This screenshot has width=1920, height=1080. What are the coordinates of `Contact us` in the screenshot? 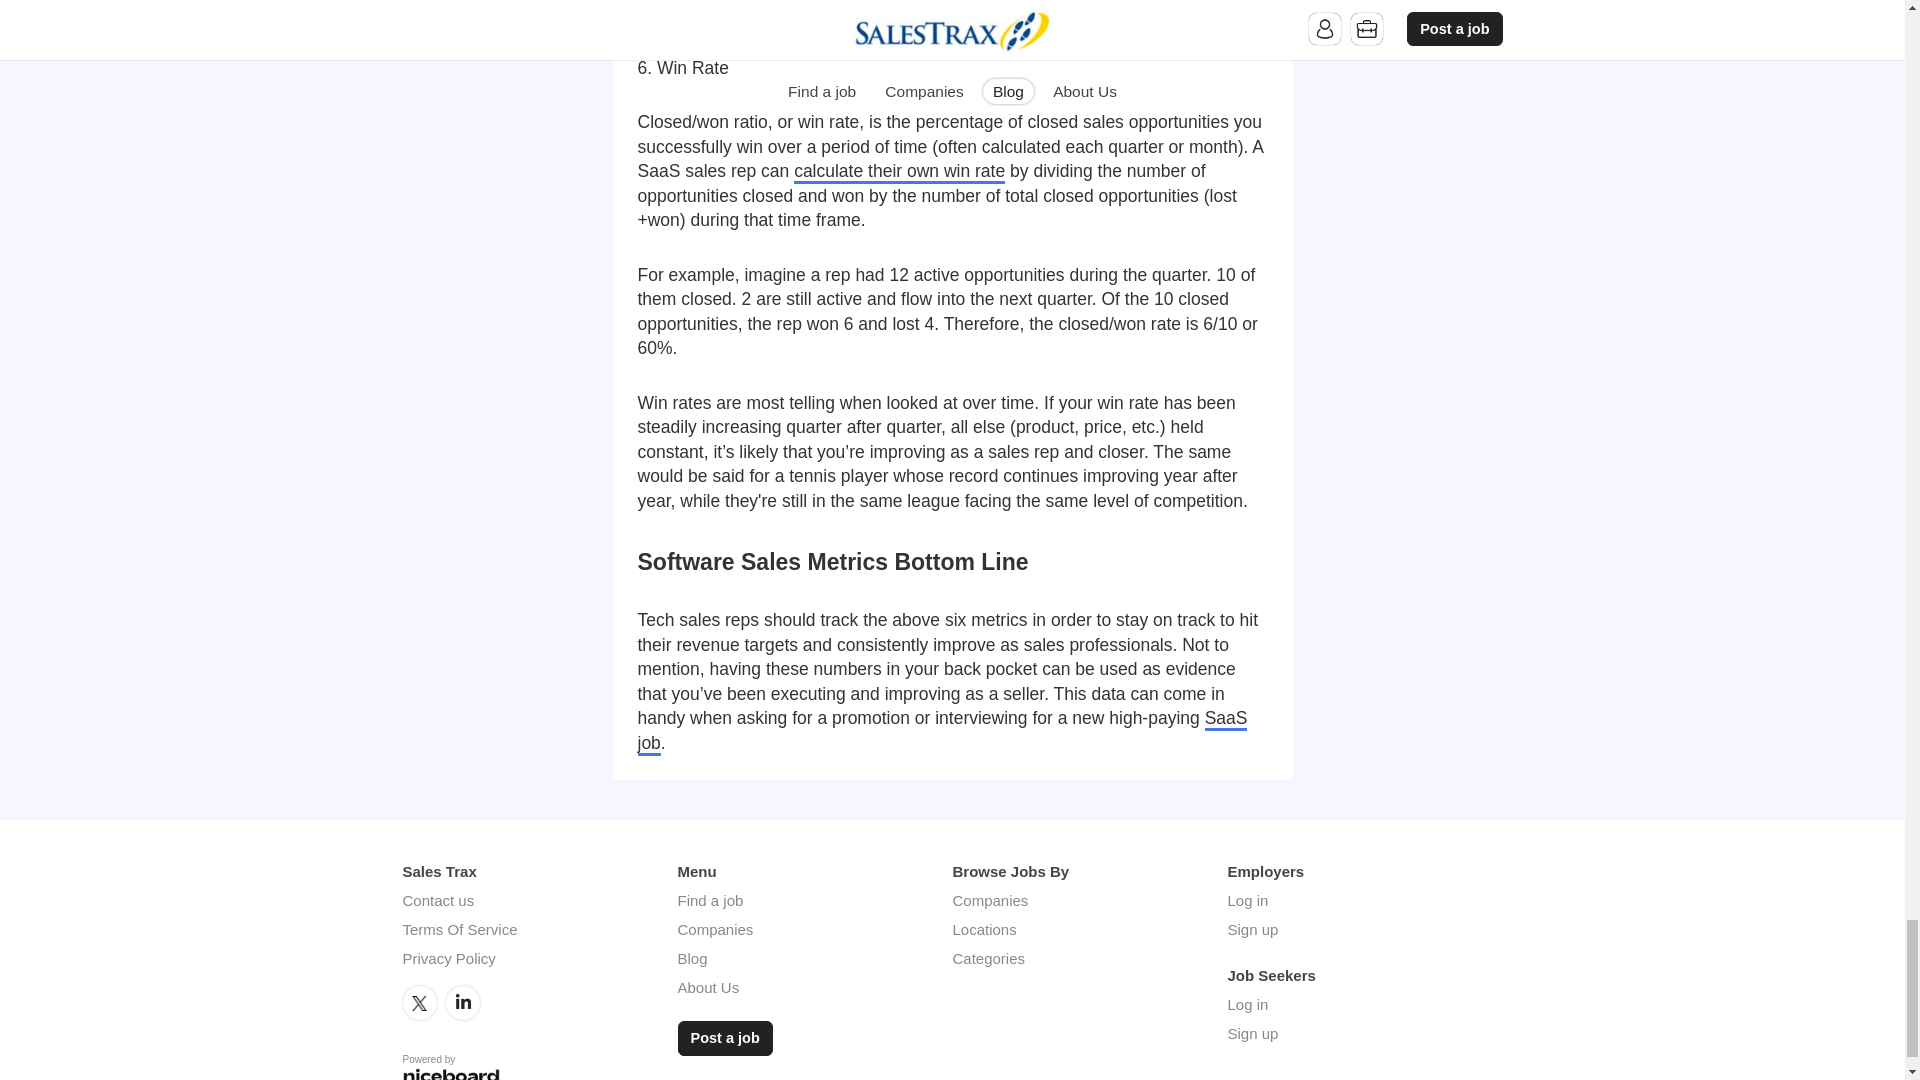 It's located at (438, 900).